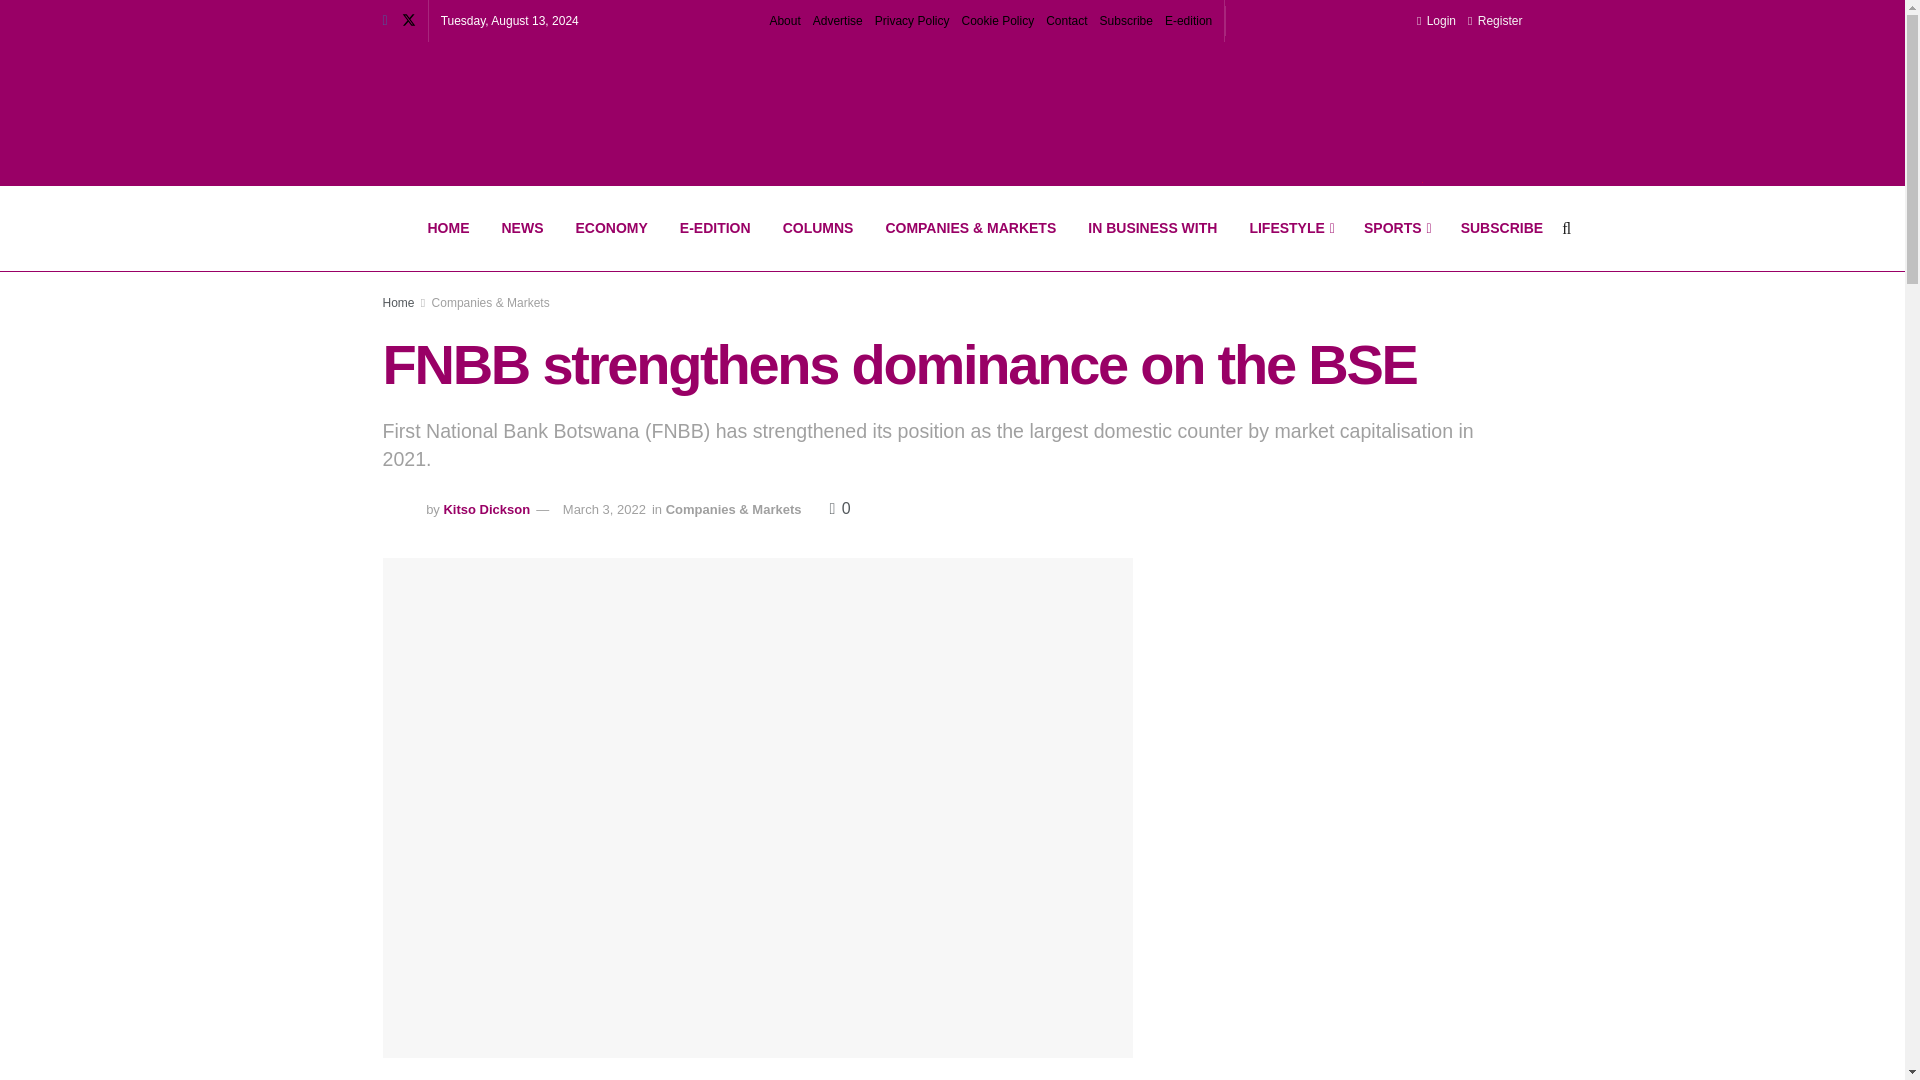  What do you see at coordinates (1290, 228) in the screenshot?
I see `LIFESTYLE` at bounding box center [1290, 228].